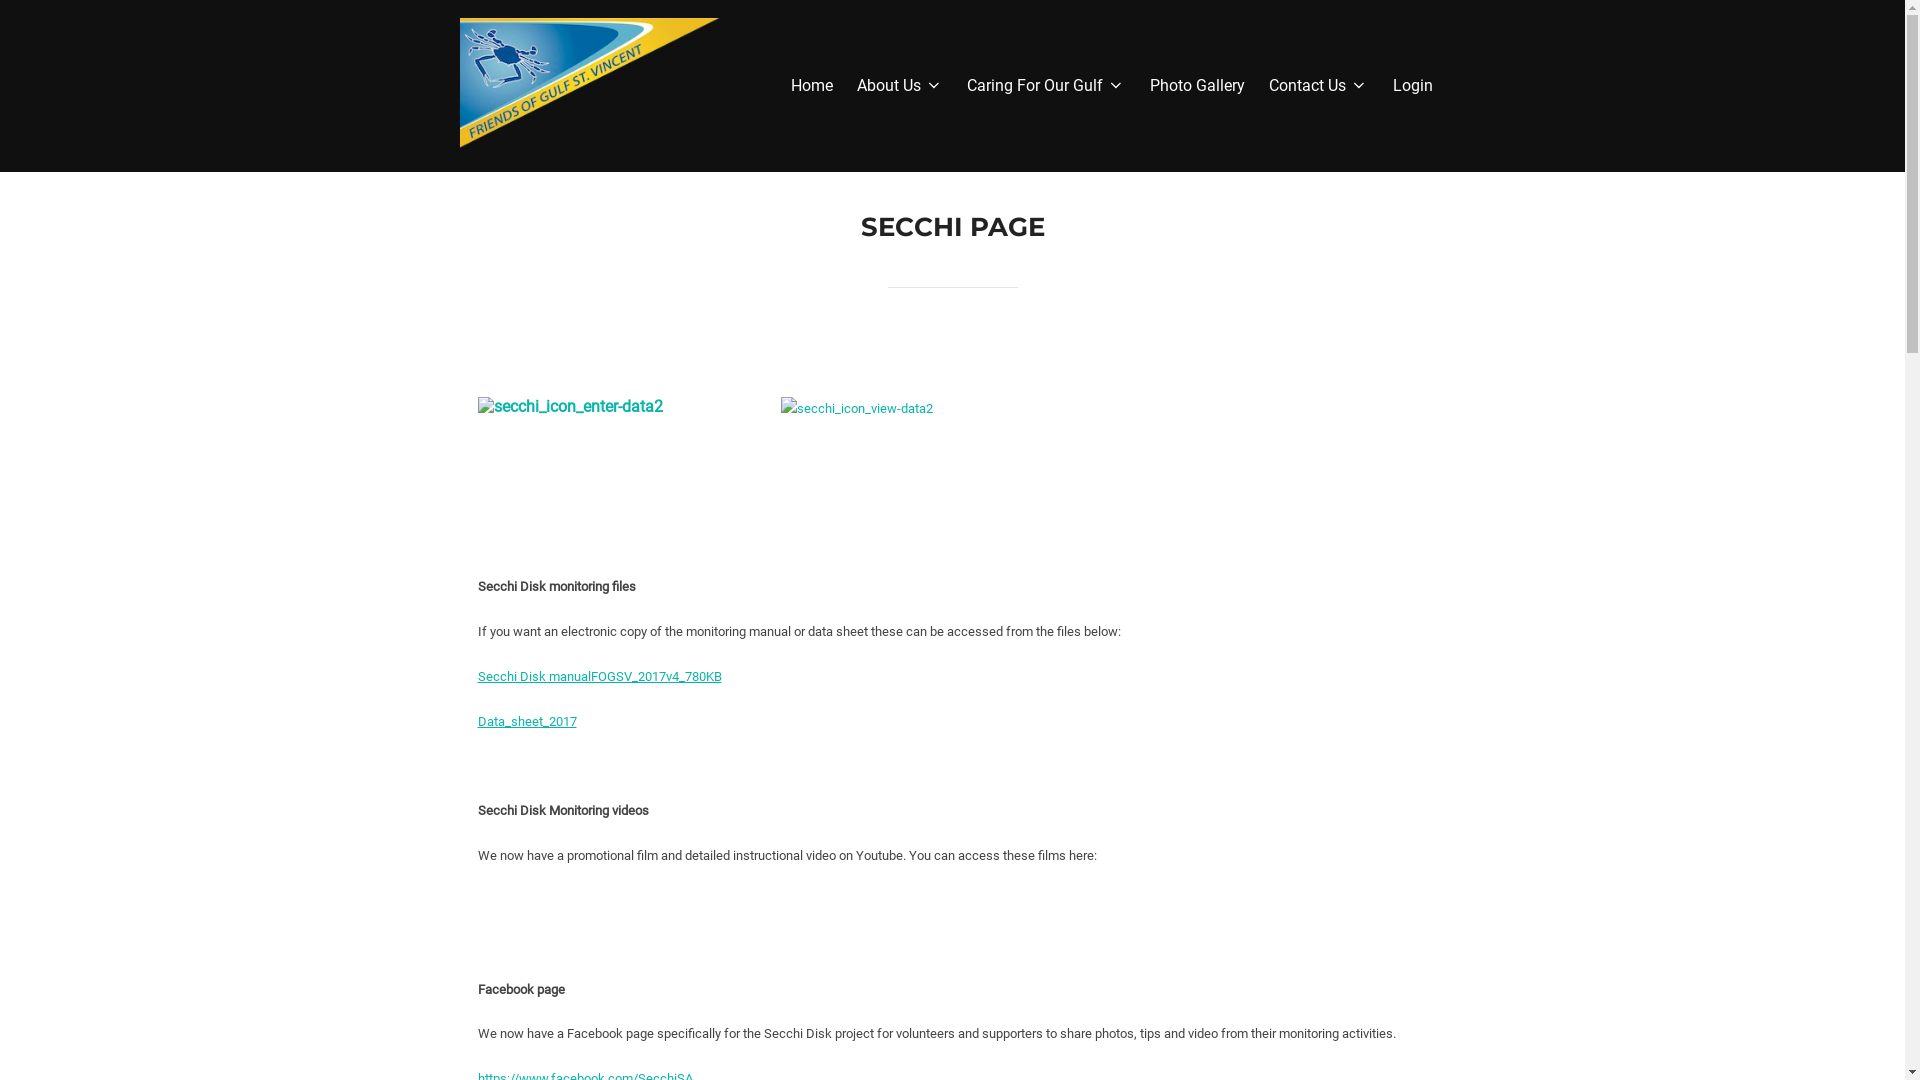 This screenshot has width=1920, height=1080. Describe the element at coordinates (900, 86) in the screenshot. I see `About Us` at that location.